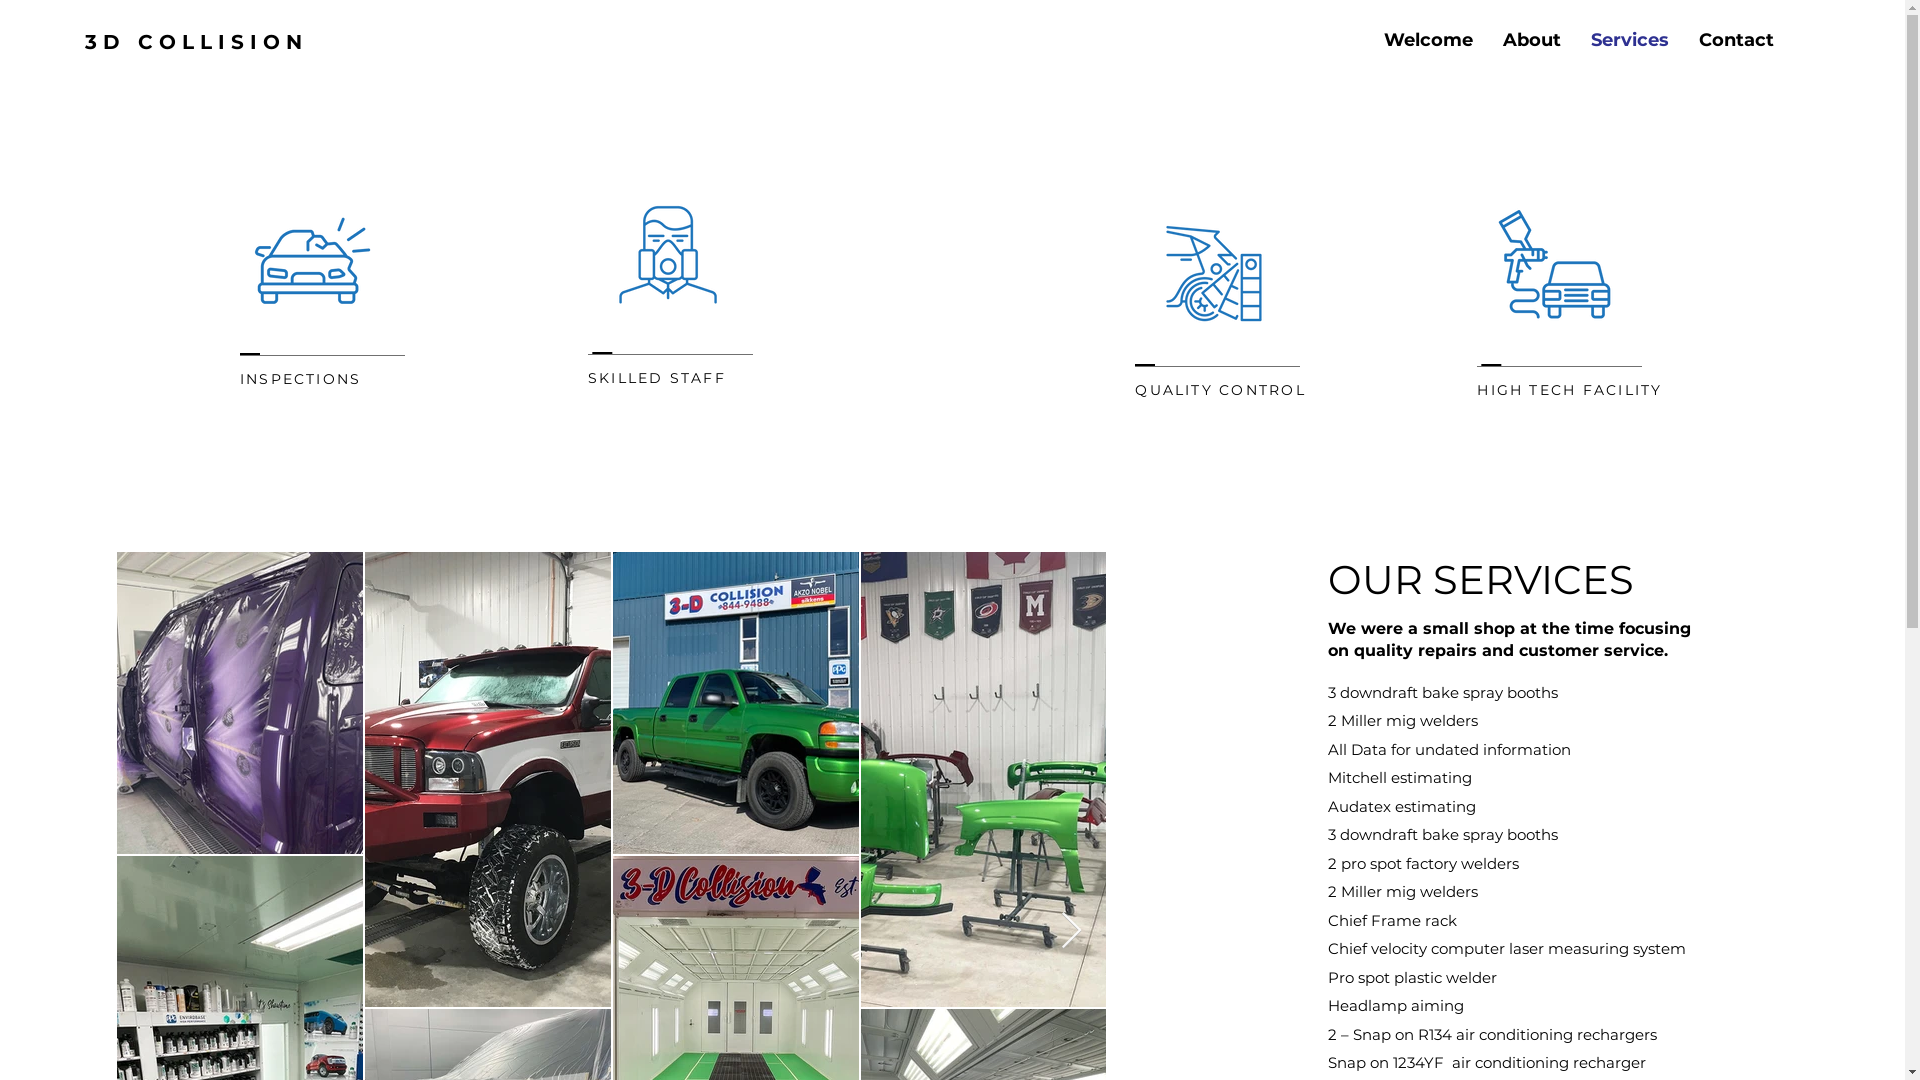  I want to click on About, so click(1532, 40).